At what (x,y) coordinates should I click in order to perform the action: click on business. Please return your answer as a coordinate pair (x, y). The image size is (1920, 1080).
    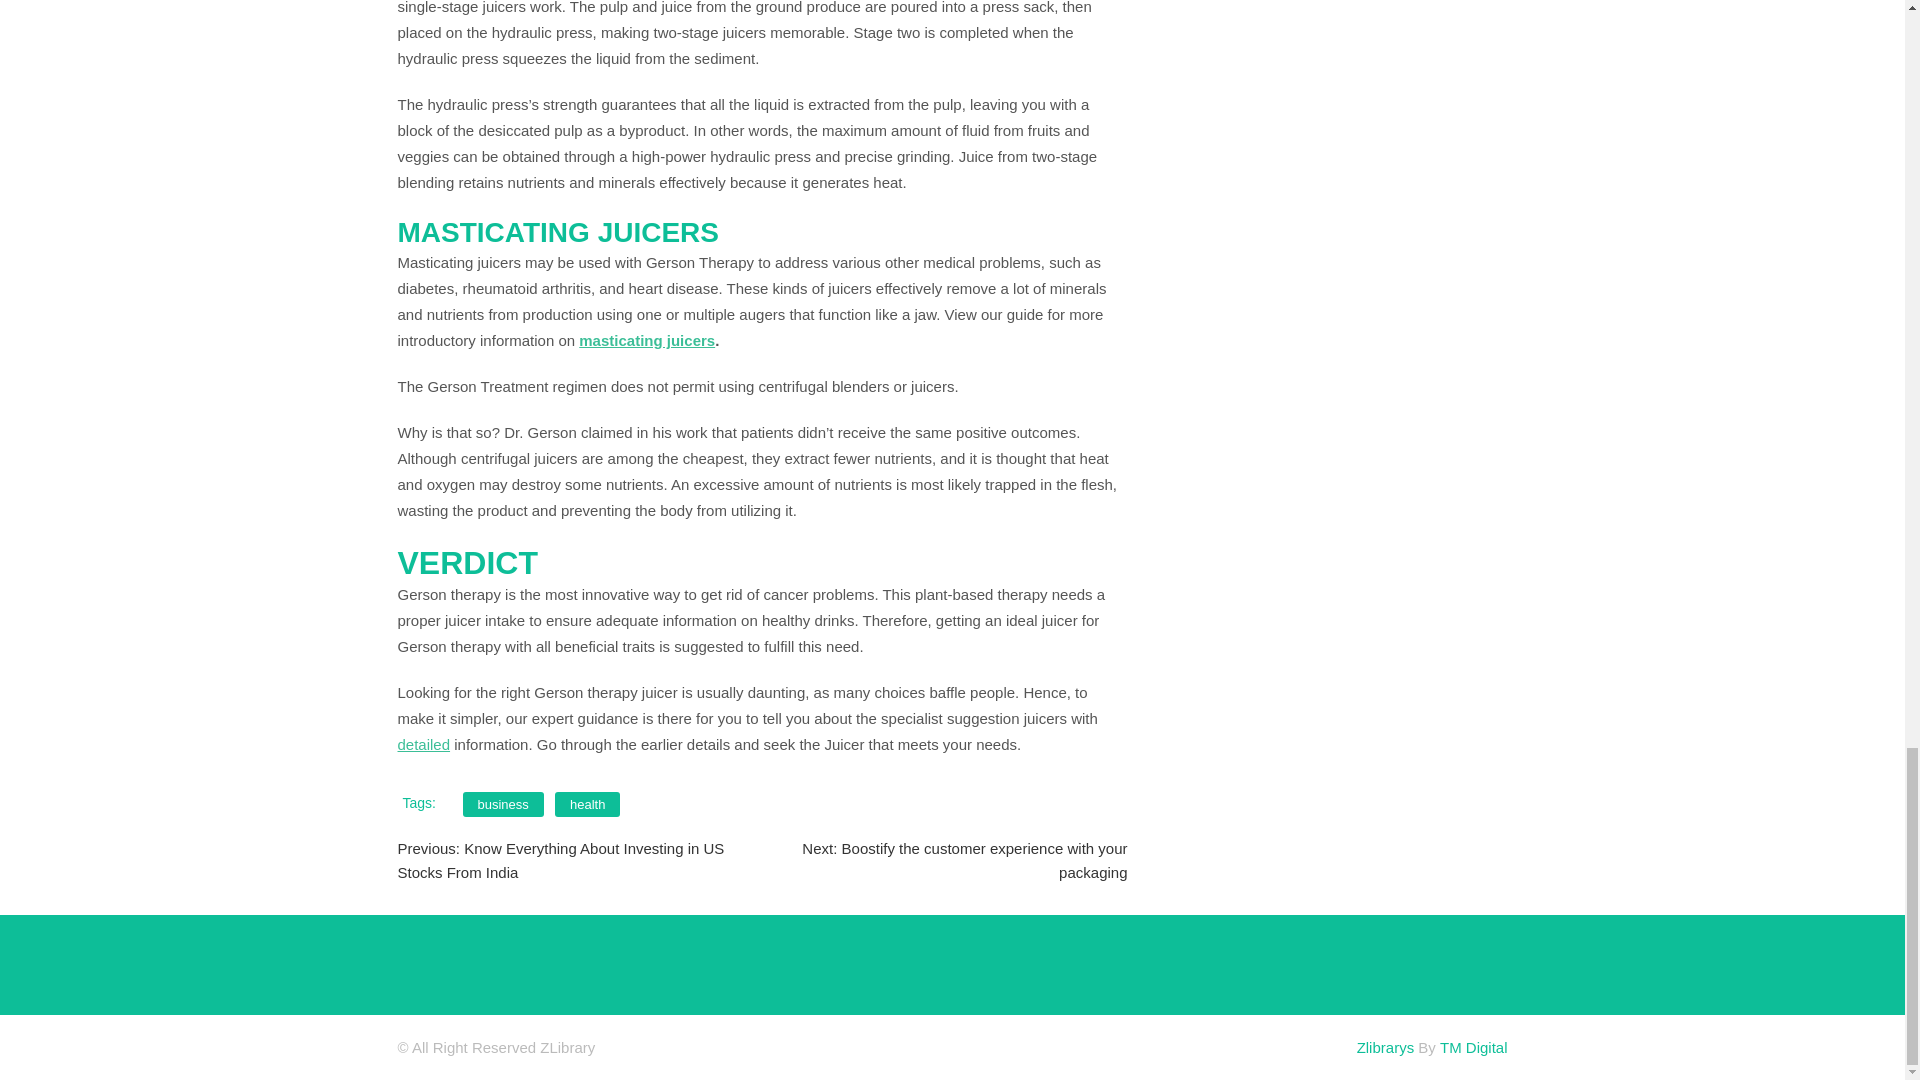
    Looking at the image, I should click on (502, 804).